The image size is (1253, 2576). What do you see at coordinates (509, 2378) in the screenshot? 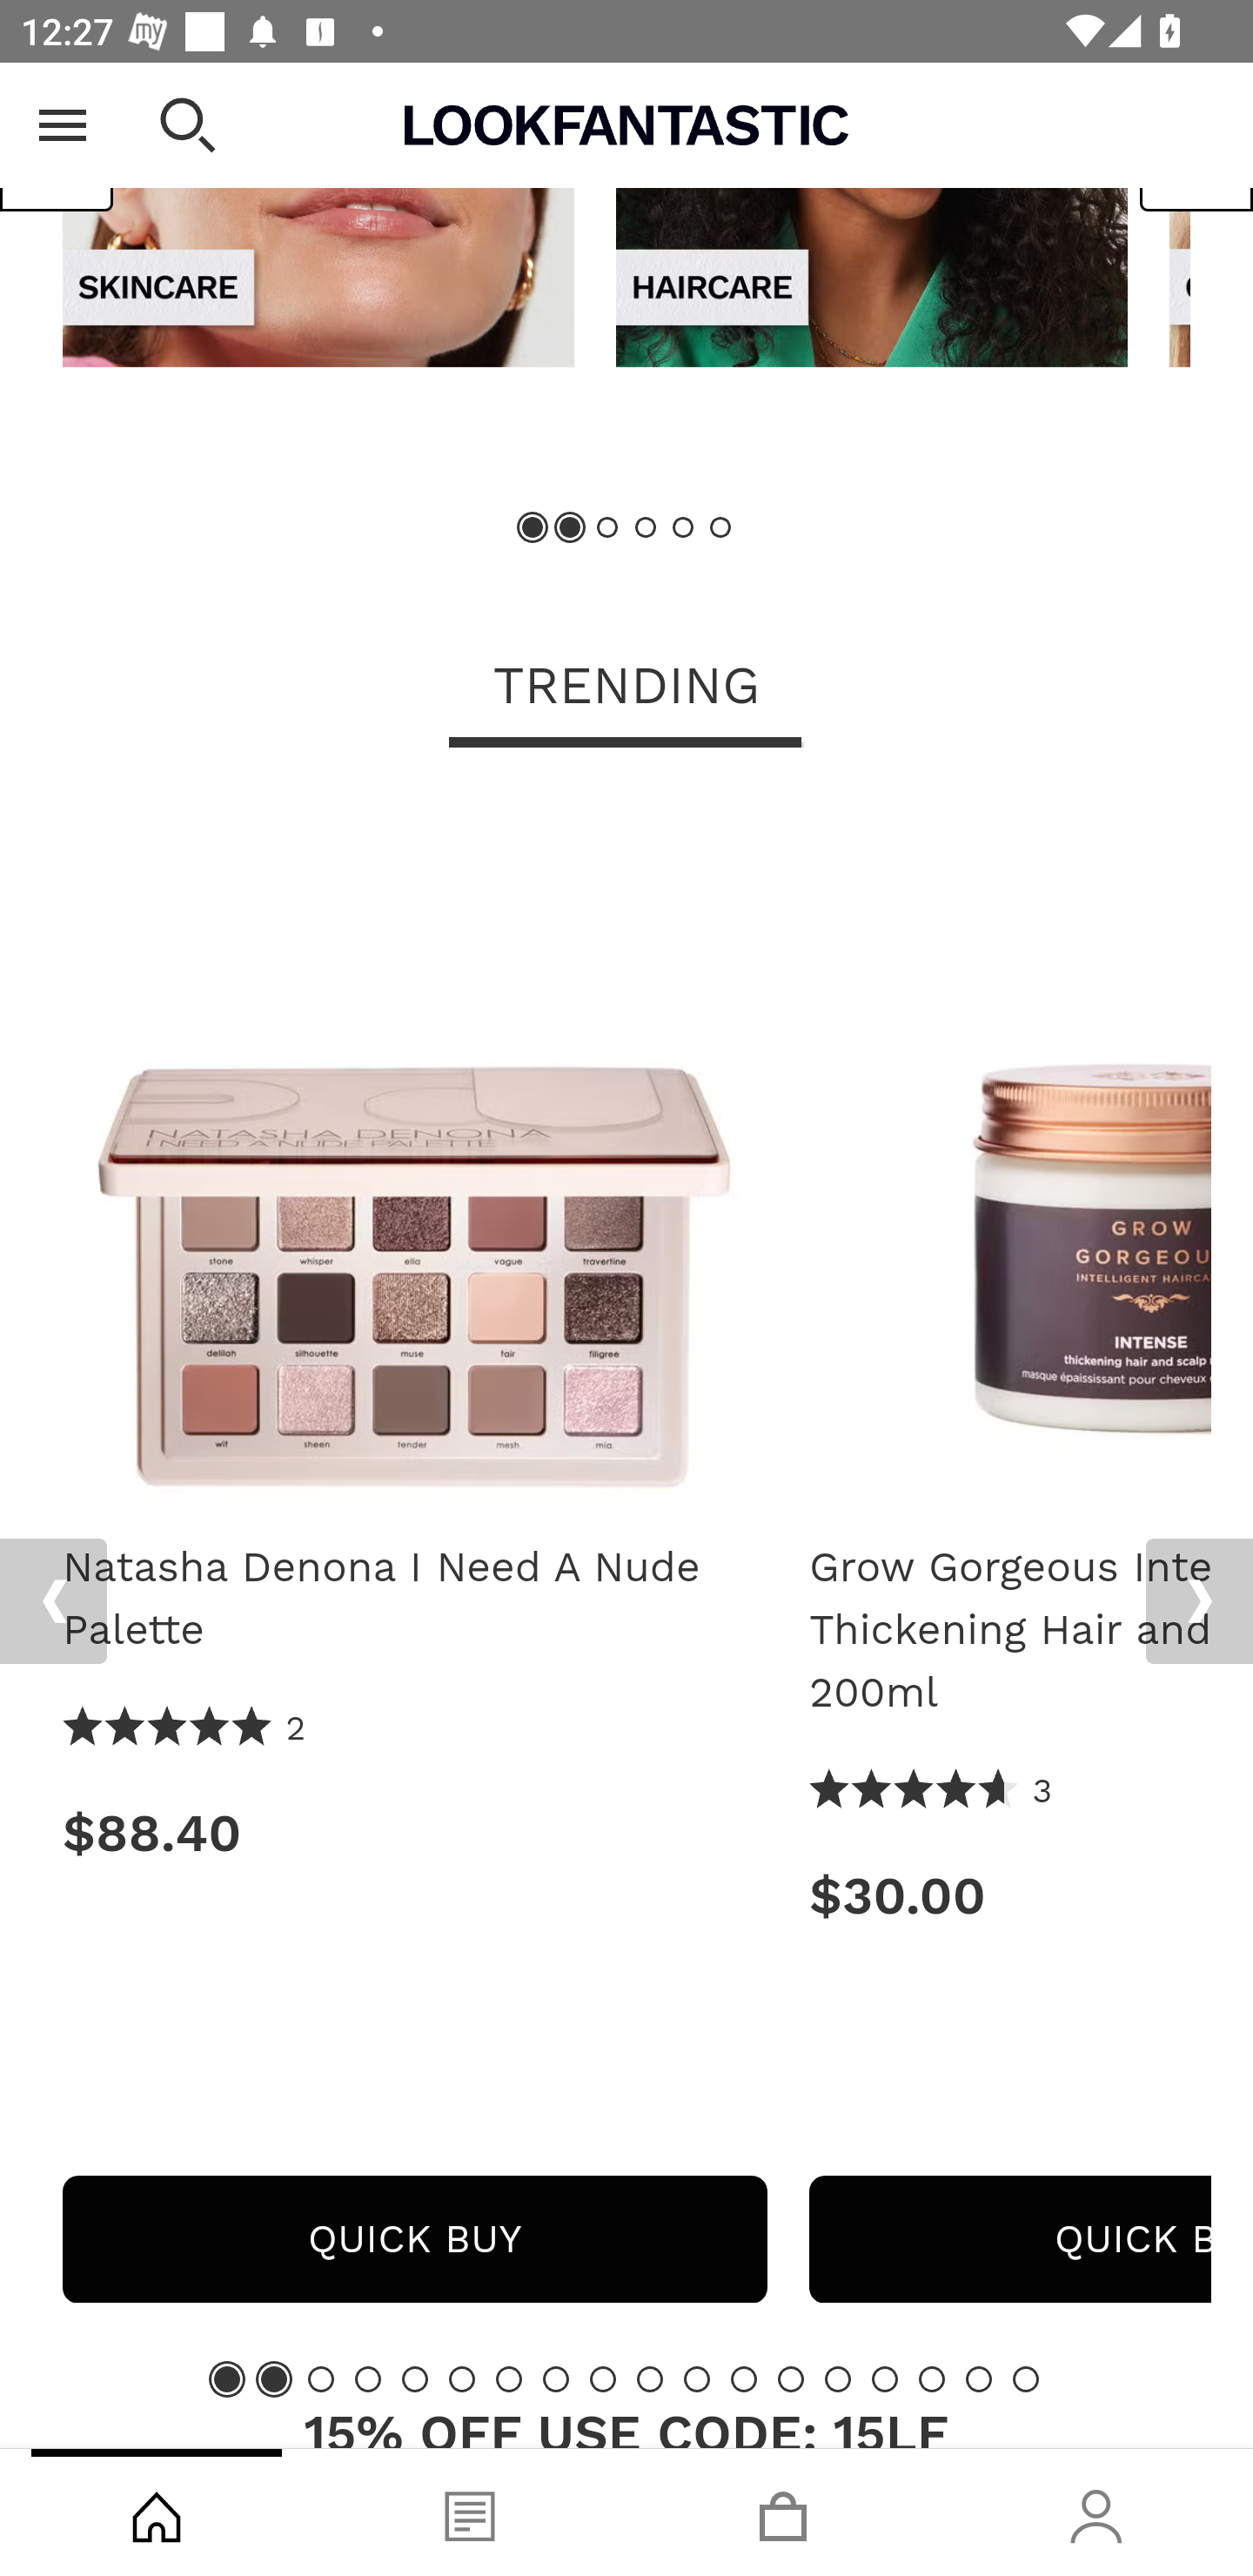
I see `Slide 7` at bounding box center [509, 2378].